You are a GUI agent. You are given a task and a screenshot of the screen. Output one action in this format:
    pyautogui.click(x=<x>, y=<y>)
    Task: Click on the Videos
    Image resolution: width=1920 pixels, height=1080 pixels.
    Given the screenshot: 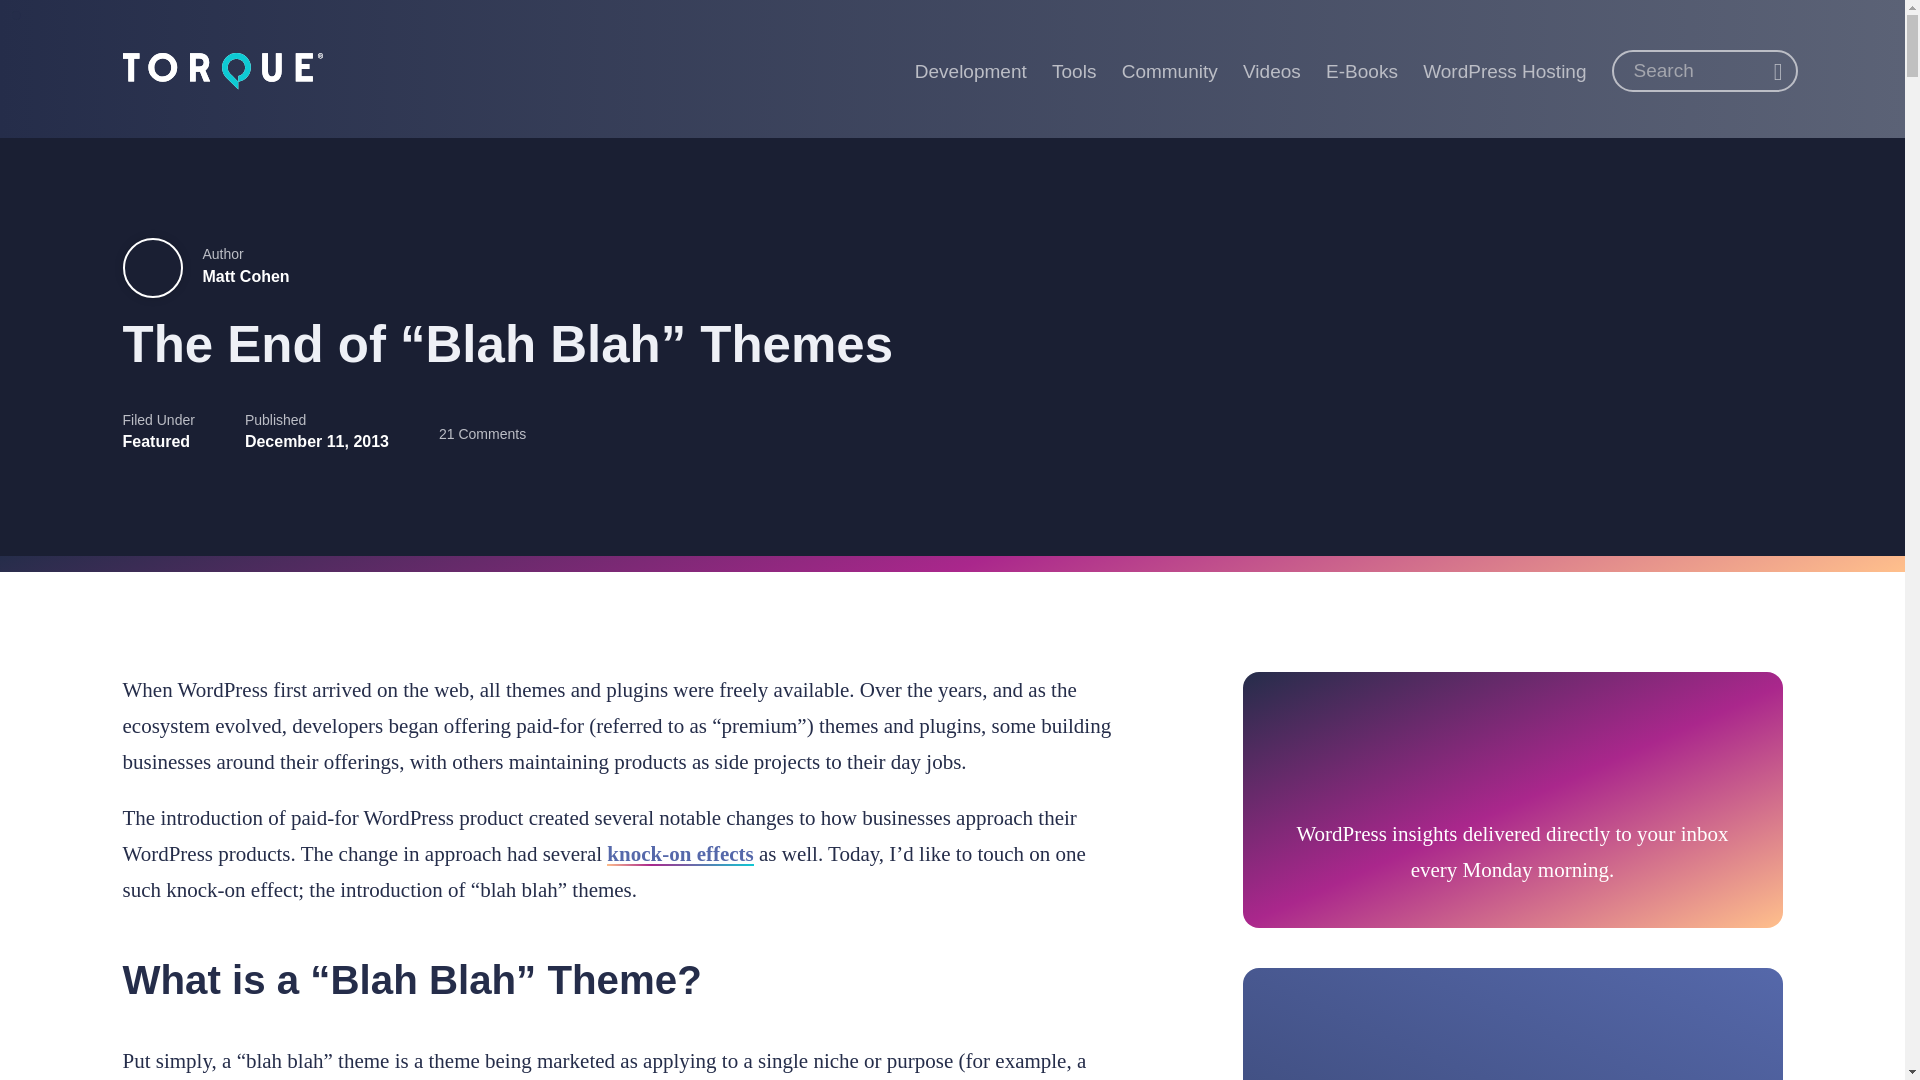 What is the action you would take?
    pyautogui.click(x=1272, y=68)
    